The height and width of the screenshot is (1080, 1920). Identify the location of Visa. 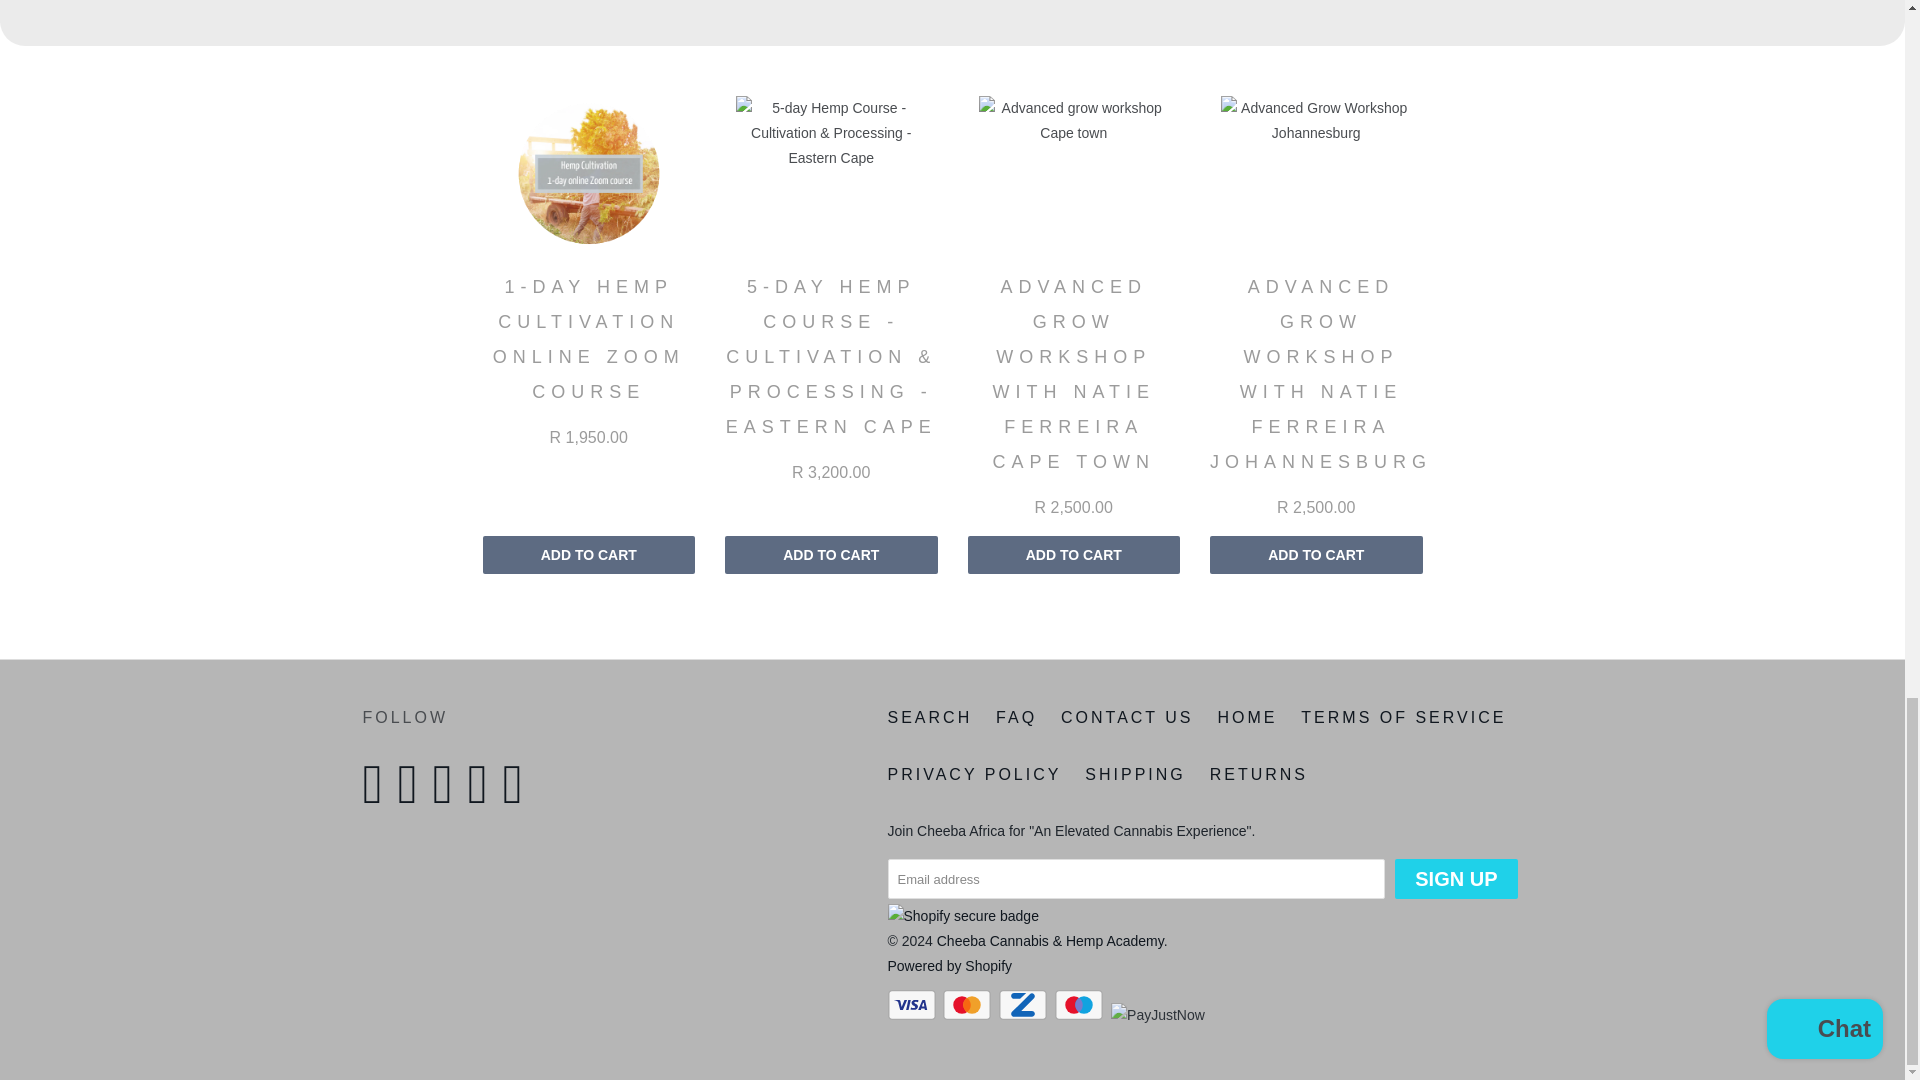
(914, 1004).